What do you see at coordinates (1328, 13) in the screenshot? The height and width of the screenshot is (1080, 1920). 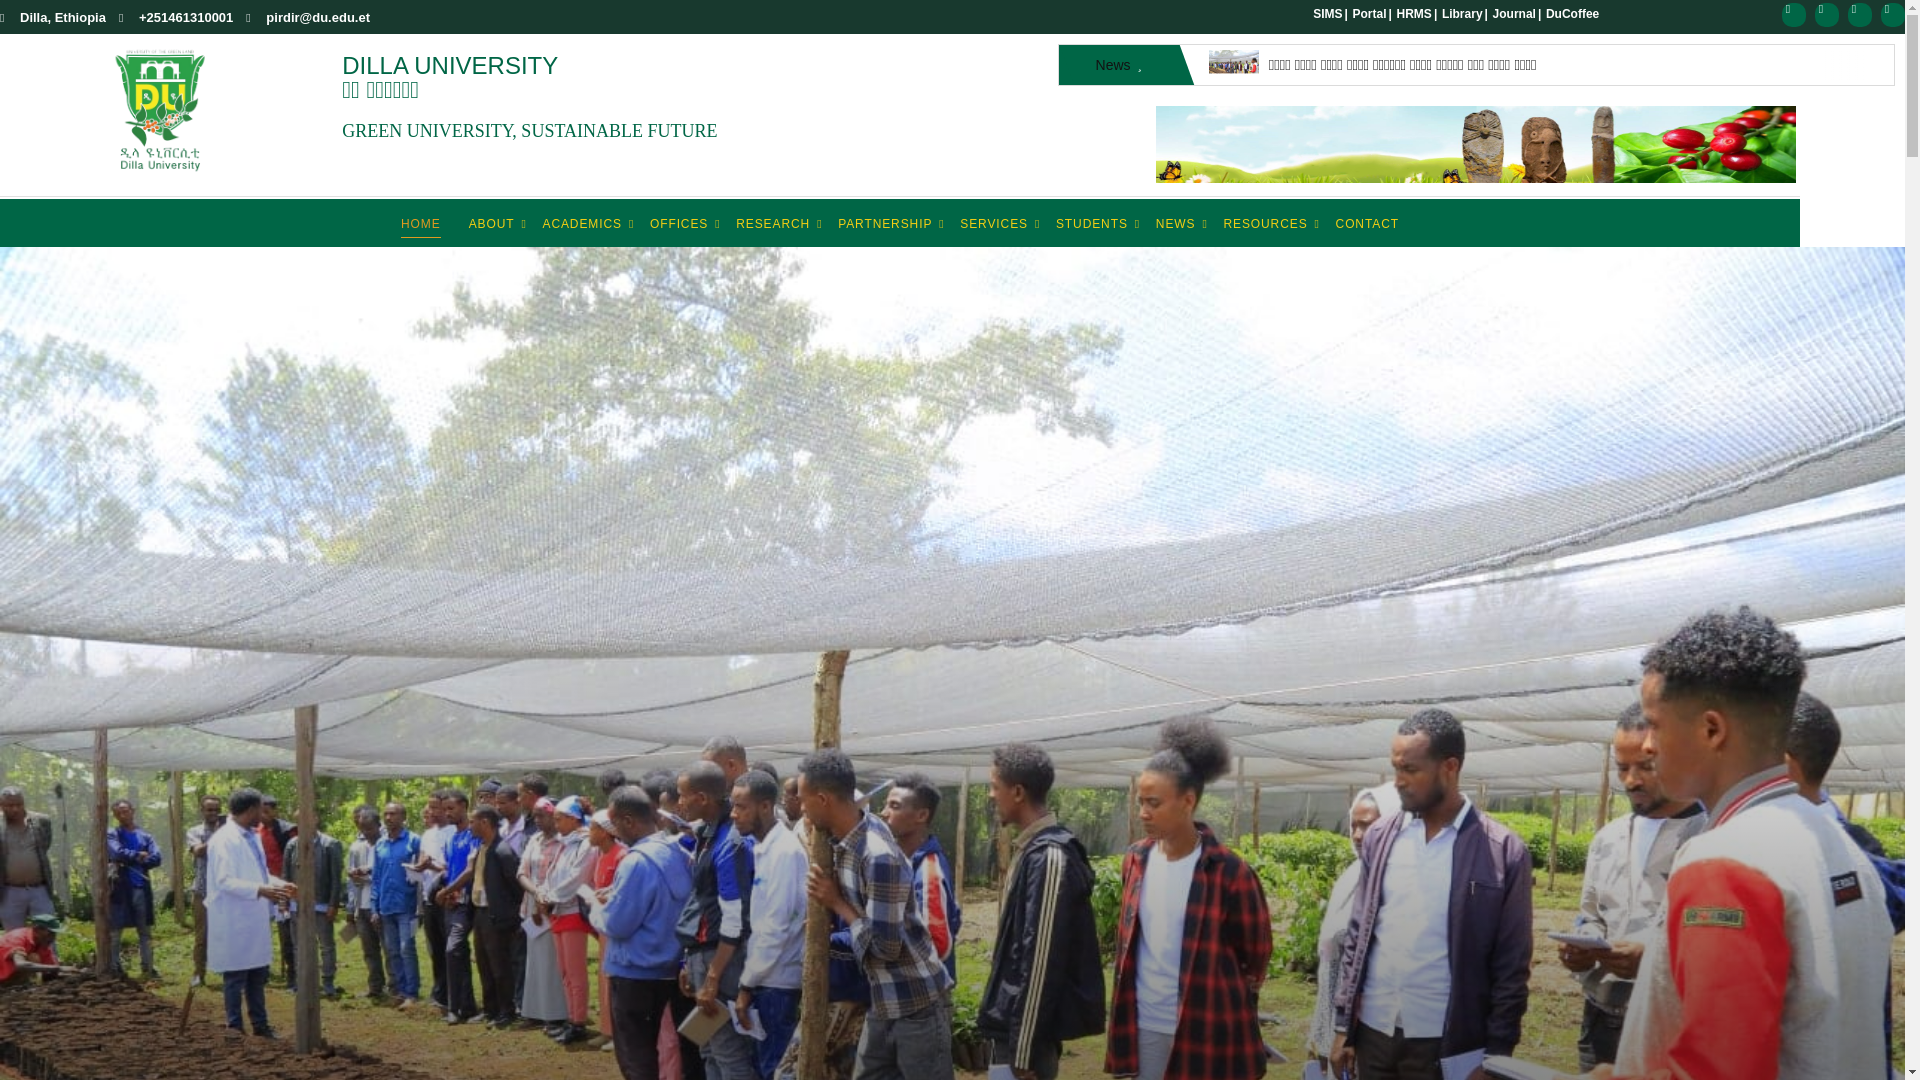 I see `SIMS` at bounding box center [1328, 13].